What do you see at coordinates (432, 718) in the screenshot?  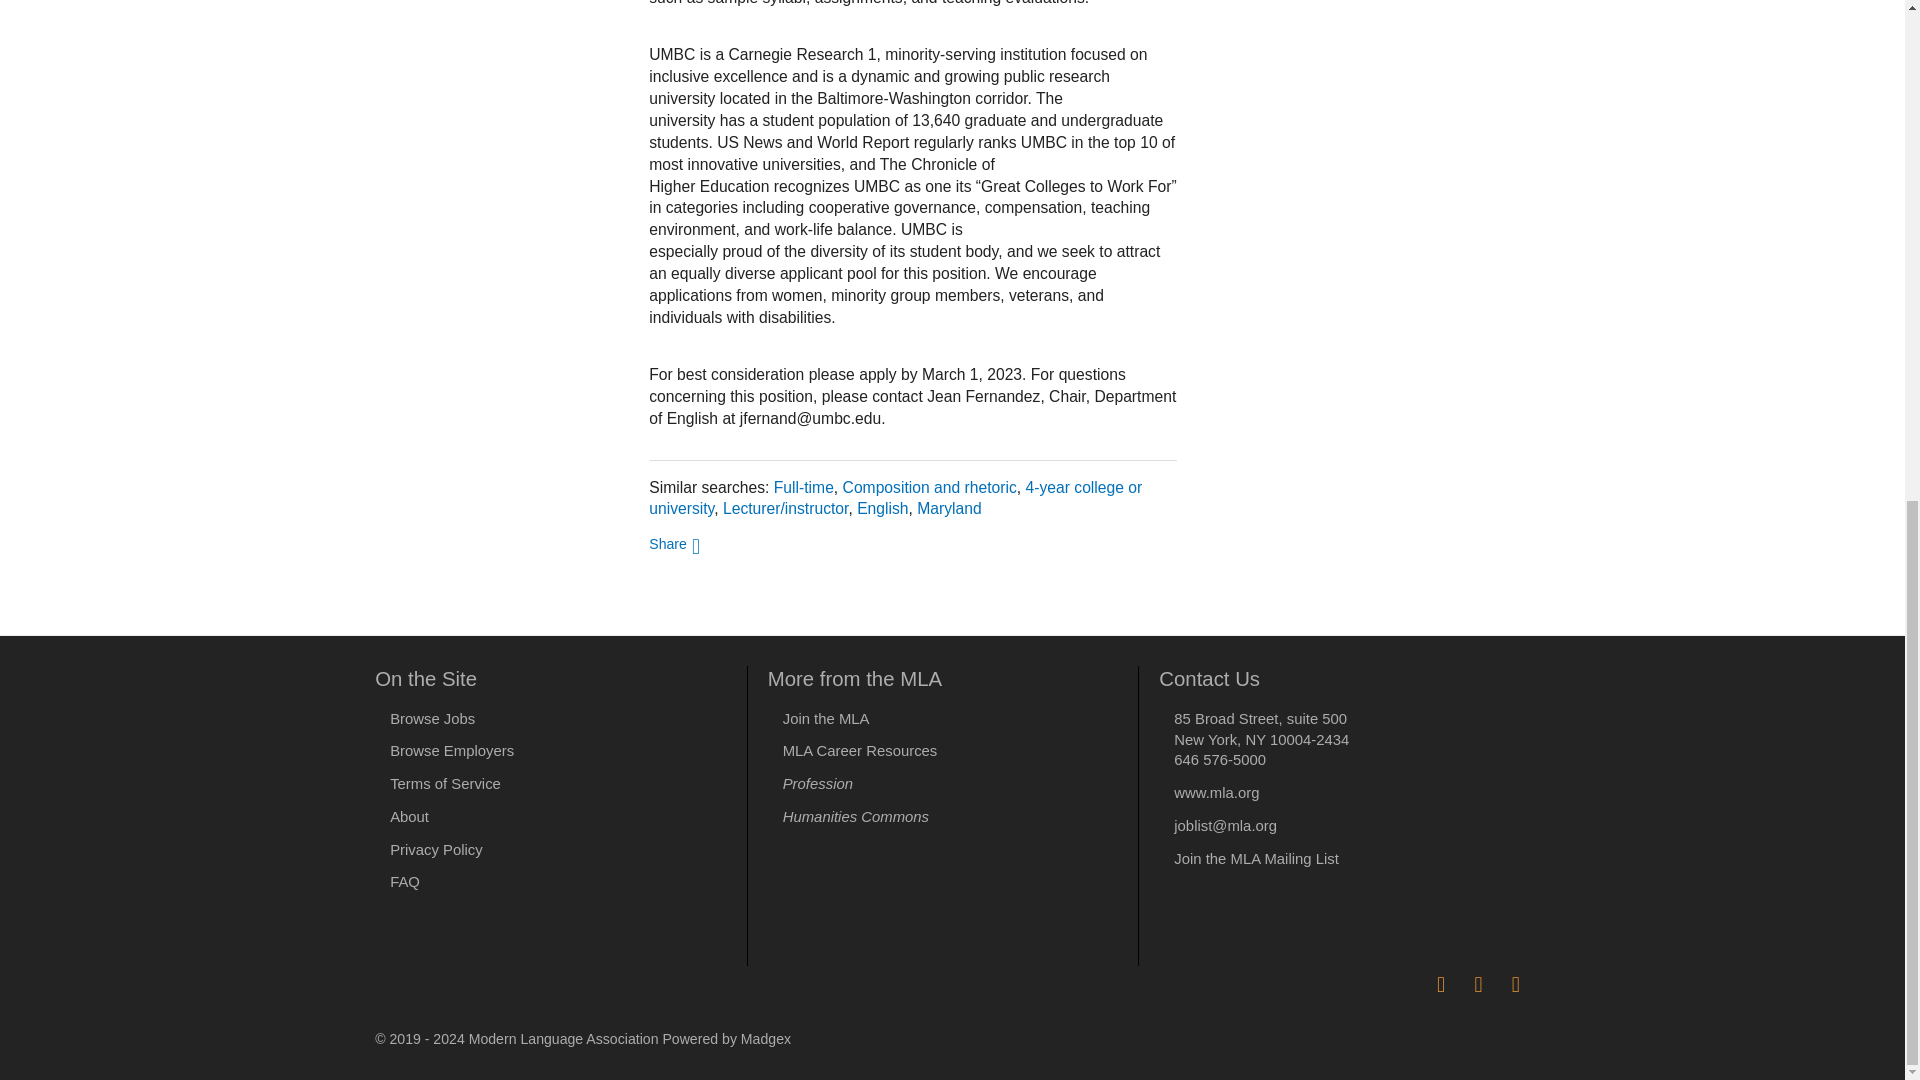 I see `Browse Jobs` at bounding box center [432, 718].